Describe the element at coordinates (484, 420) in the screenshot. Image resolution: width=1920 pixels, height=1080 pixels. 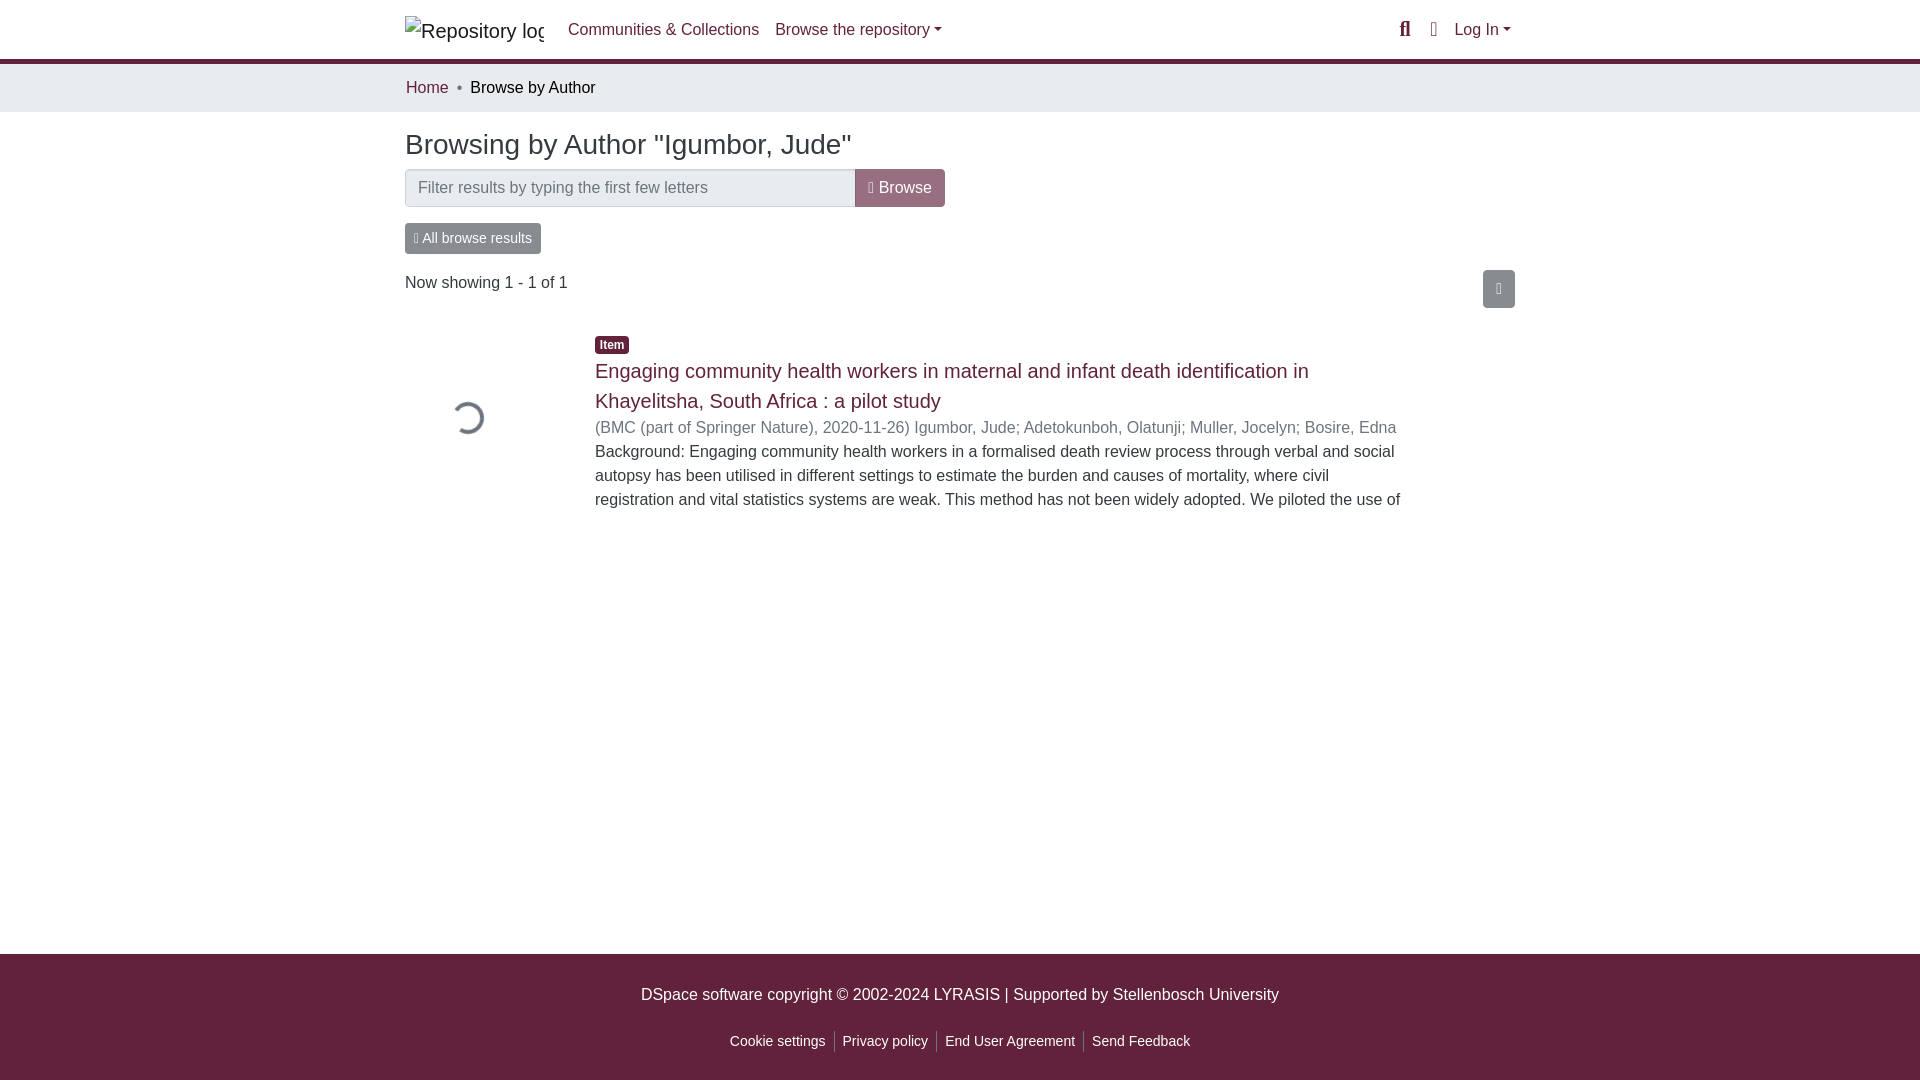
I see `Loading...` at that location.